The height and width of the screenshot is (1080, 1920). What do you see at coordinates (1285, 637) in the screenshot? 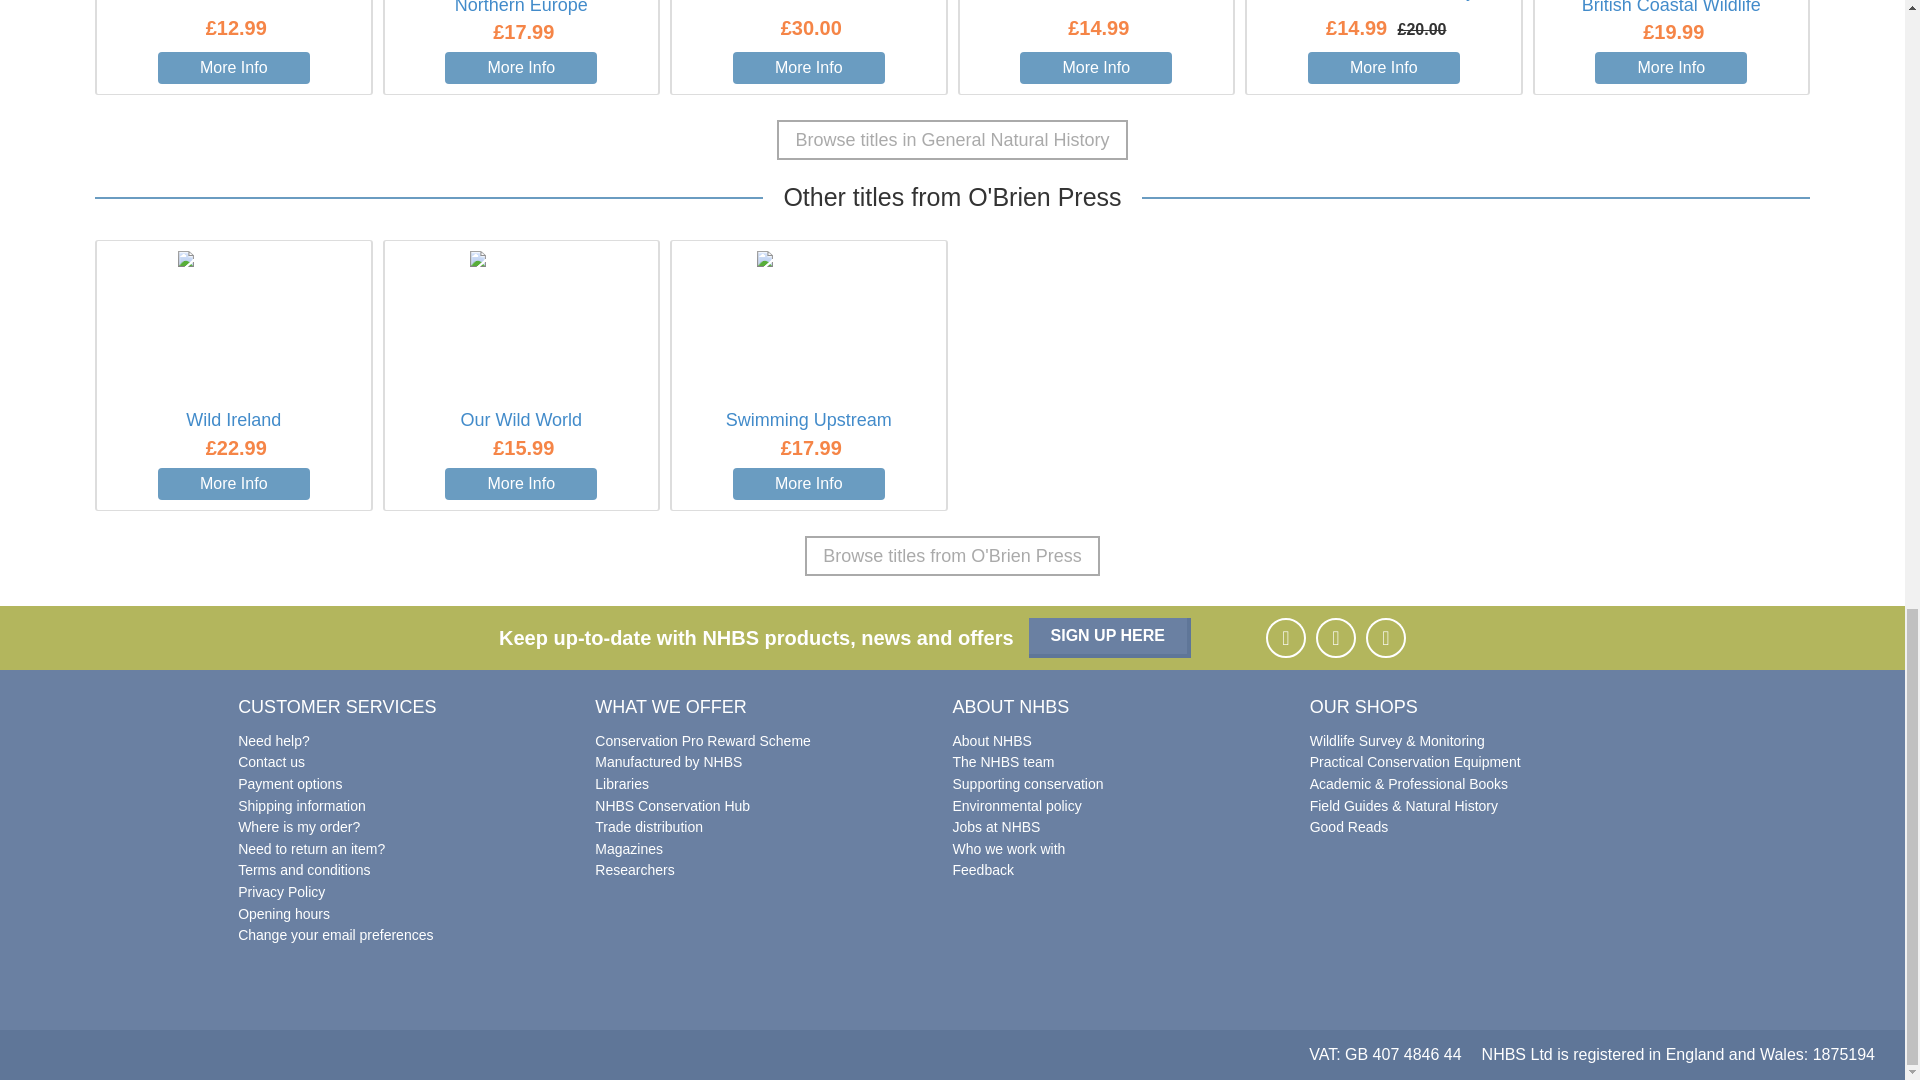
I see `Follow us on Facebook` at bounding box center [1285, 637].